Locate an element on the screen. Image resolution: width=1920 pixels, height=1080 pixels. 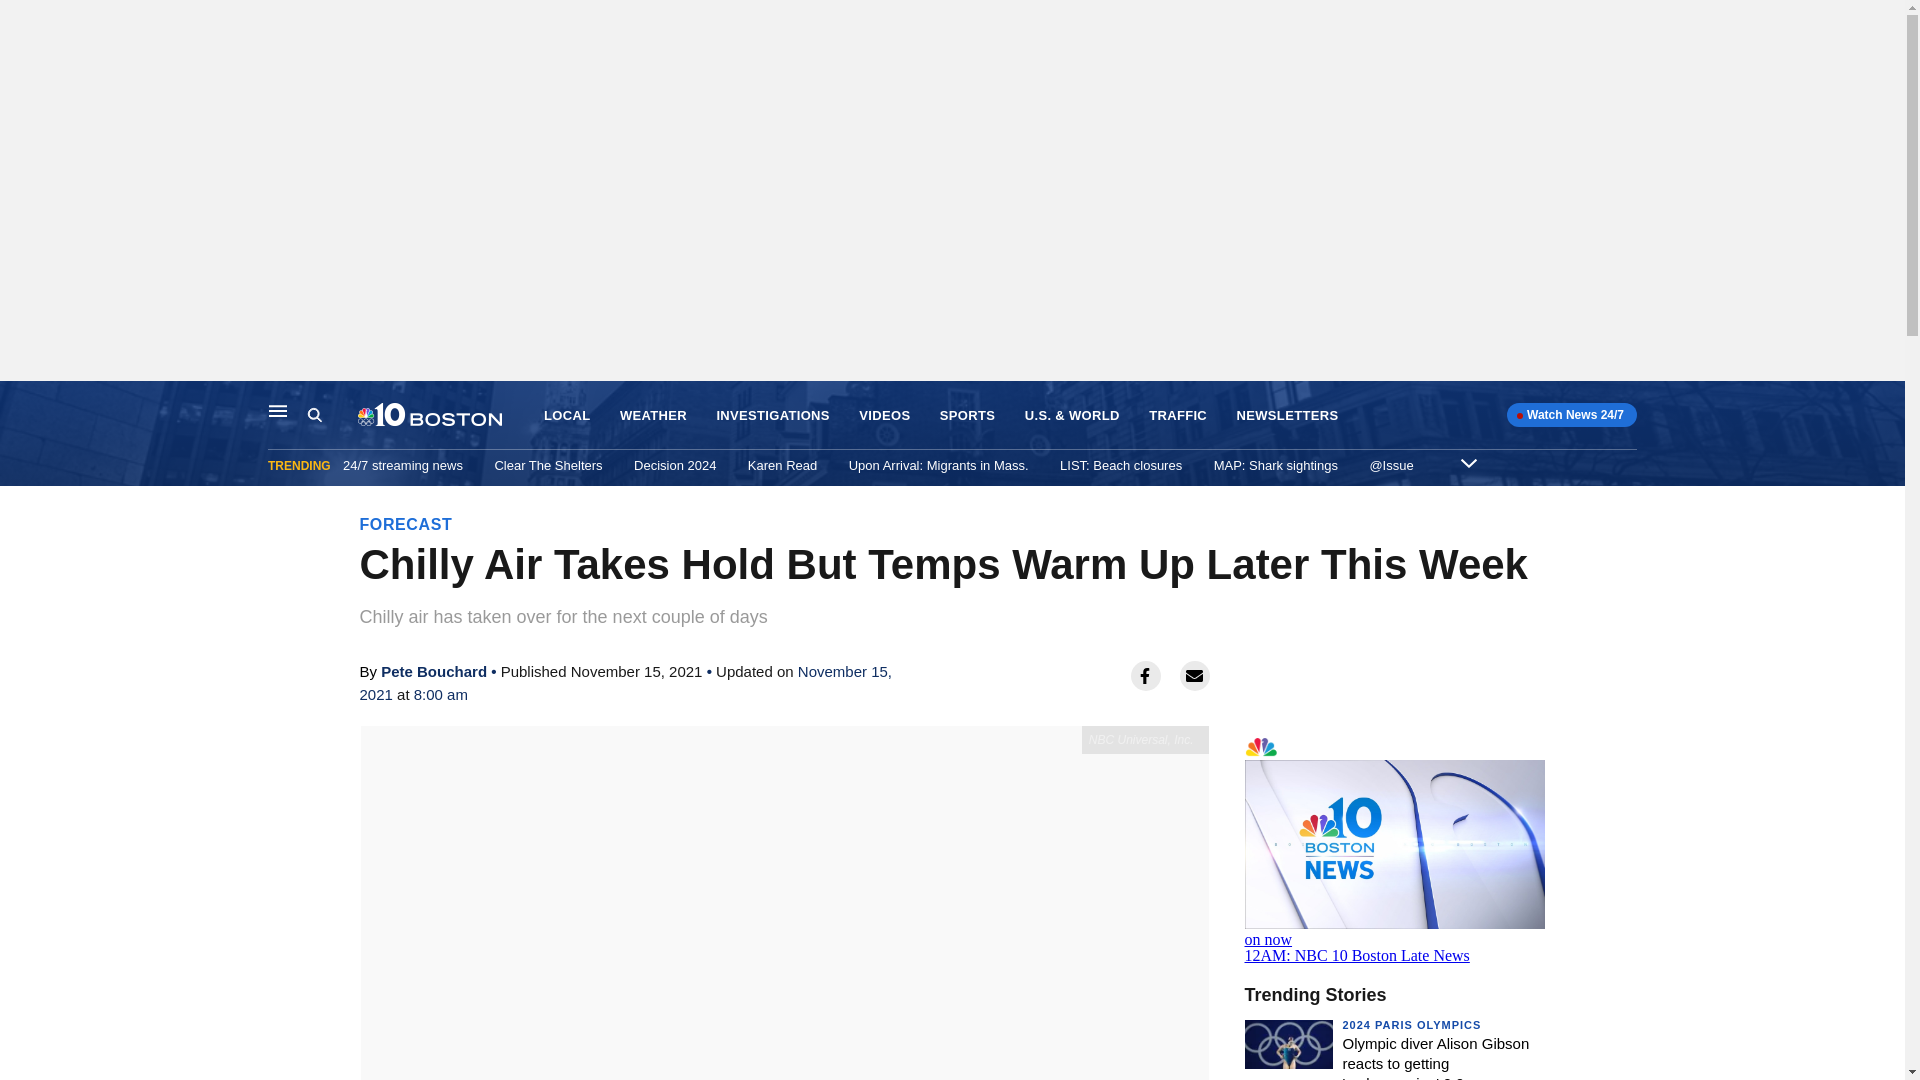
WEATHER is located at coordinates (654, 416).